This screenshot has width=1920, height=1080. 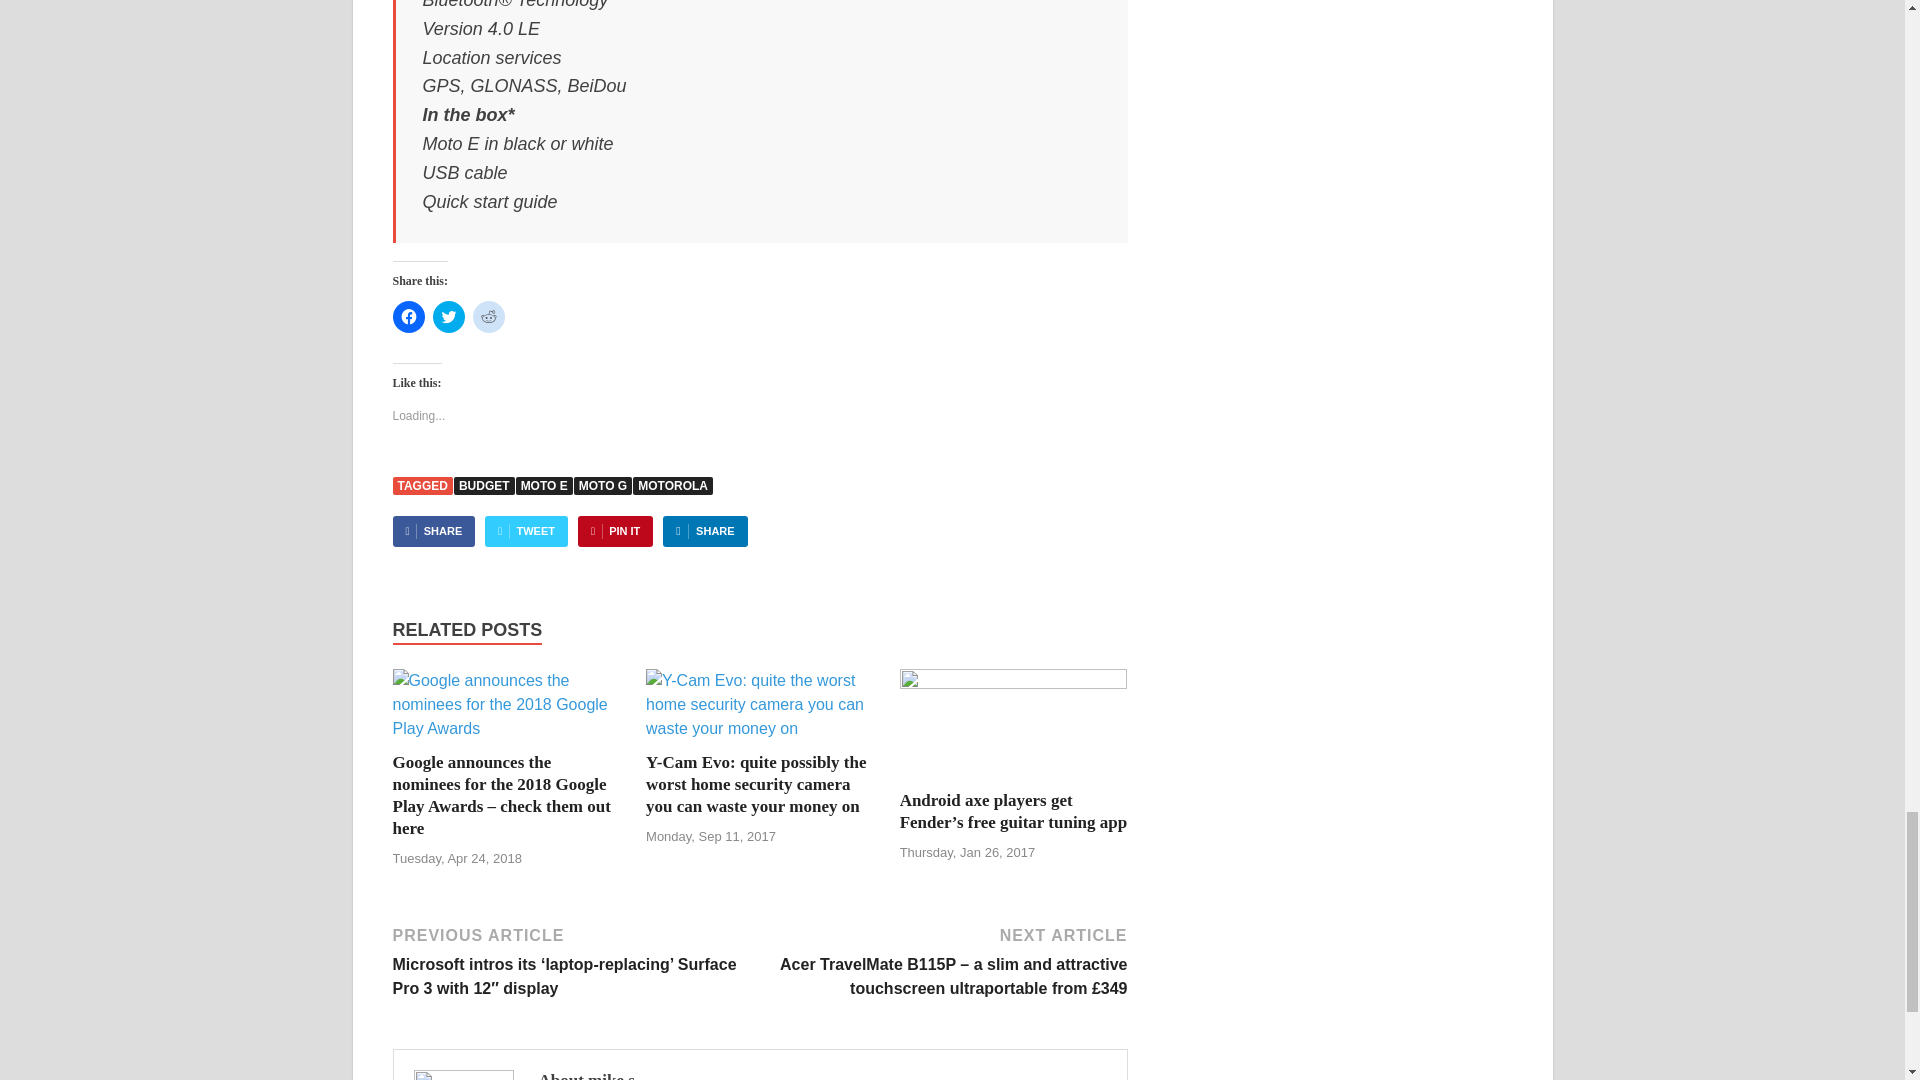 What do you see at coordinates (448, 316) in the screenshot?
I see `Click to share on Twitter` at bounding box center [448, 316].